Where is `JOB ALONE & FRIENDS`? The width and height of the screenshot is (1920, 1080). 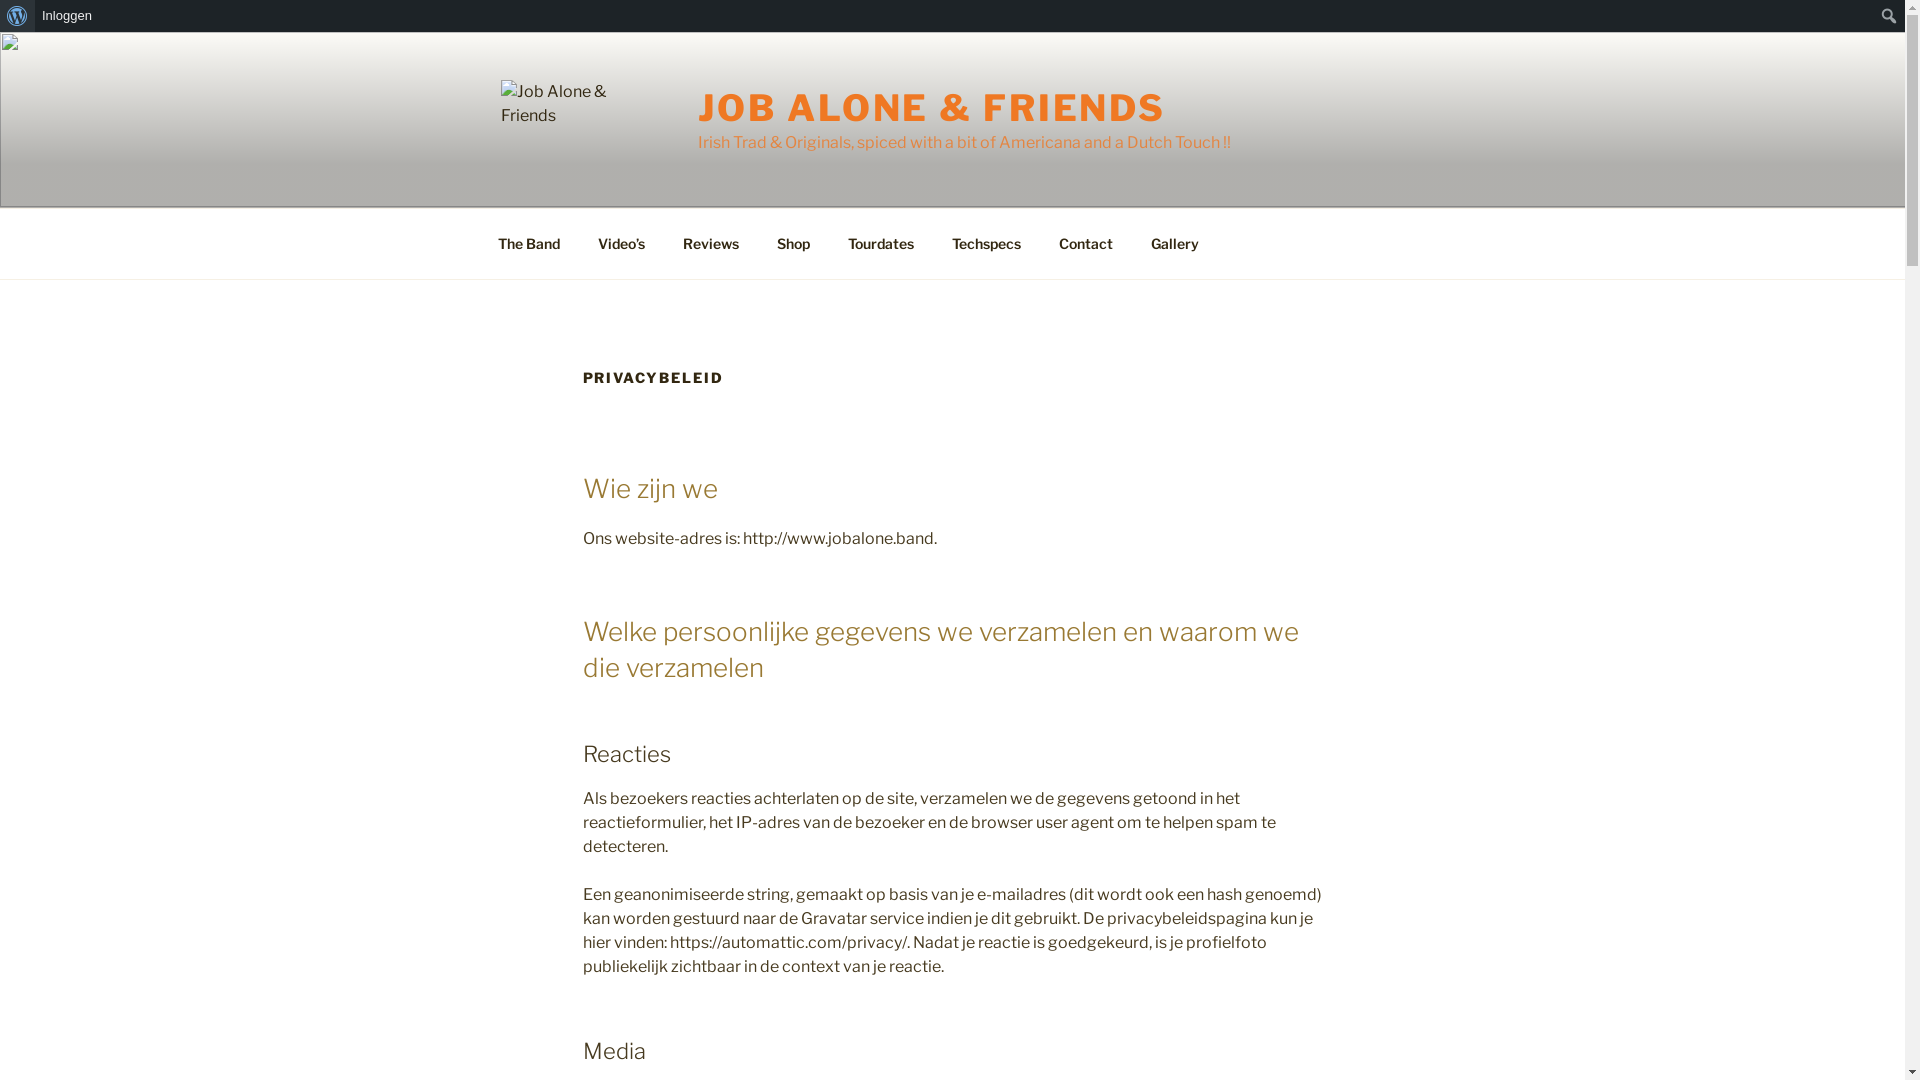
JOB ALONE & FRIENDS is located at coordinates (932, 108).